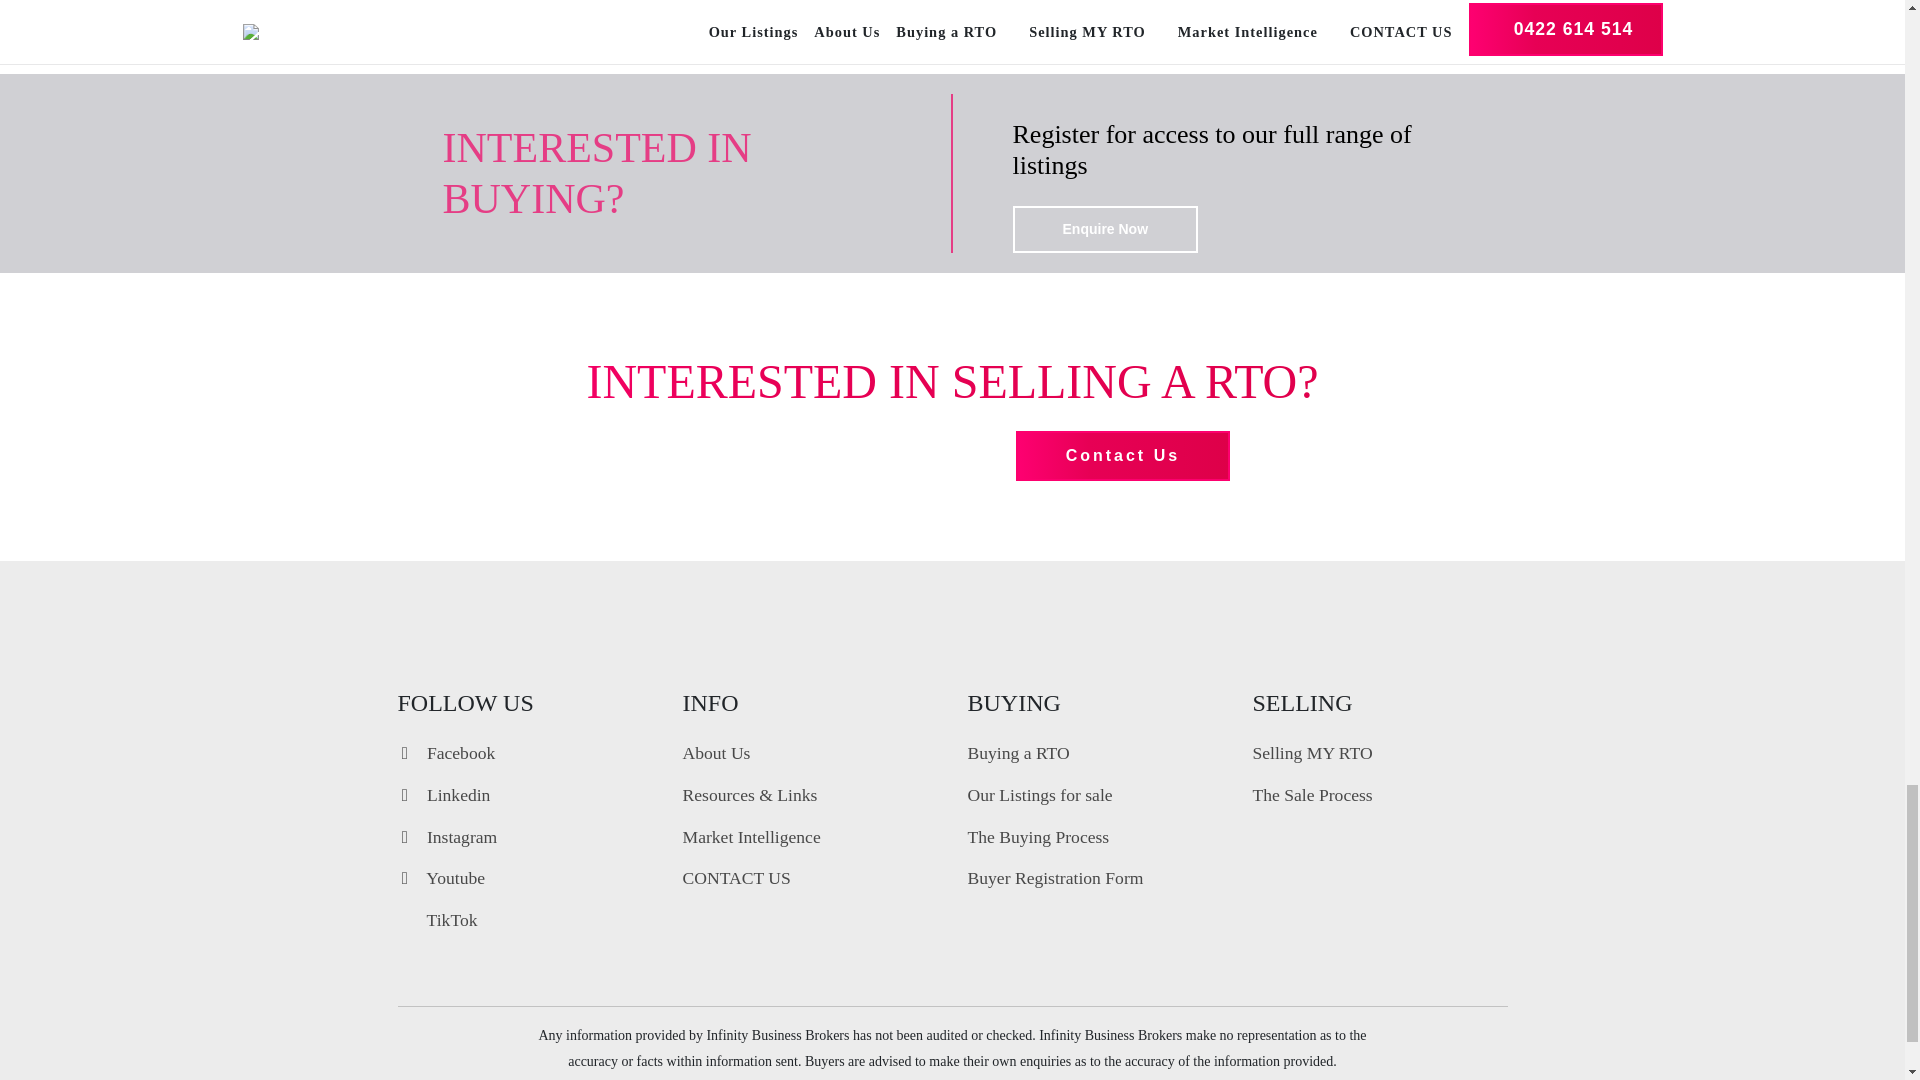 This screenshot has height=1080, width=1920. Describe the element at coordinates (1104, 229) in the screenshot. I see `Enquire Now` at that location.